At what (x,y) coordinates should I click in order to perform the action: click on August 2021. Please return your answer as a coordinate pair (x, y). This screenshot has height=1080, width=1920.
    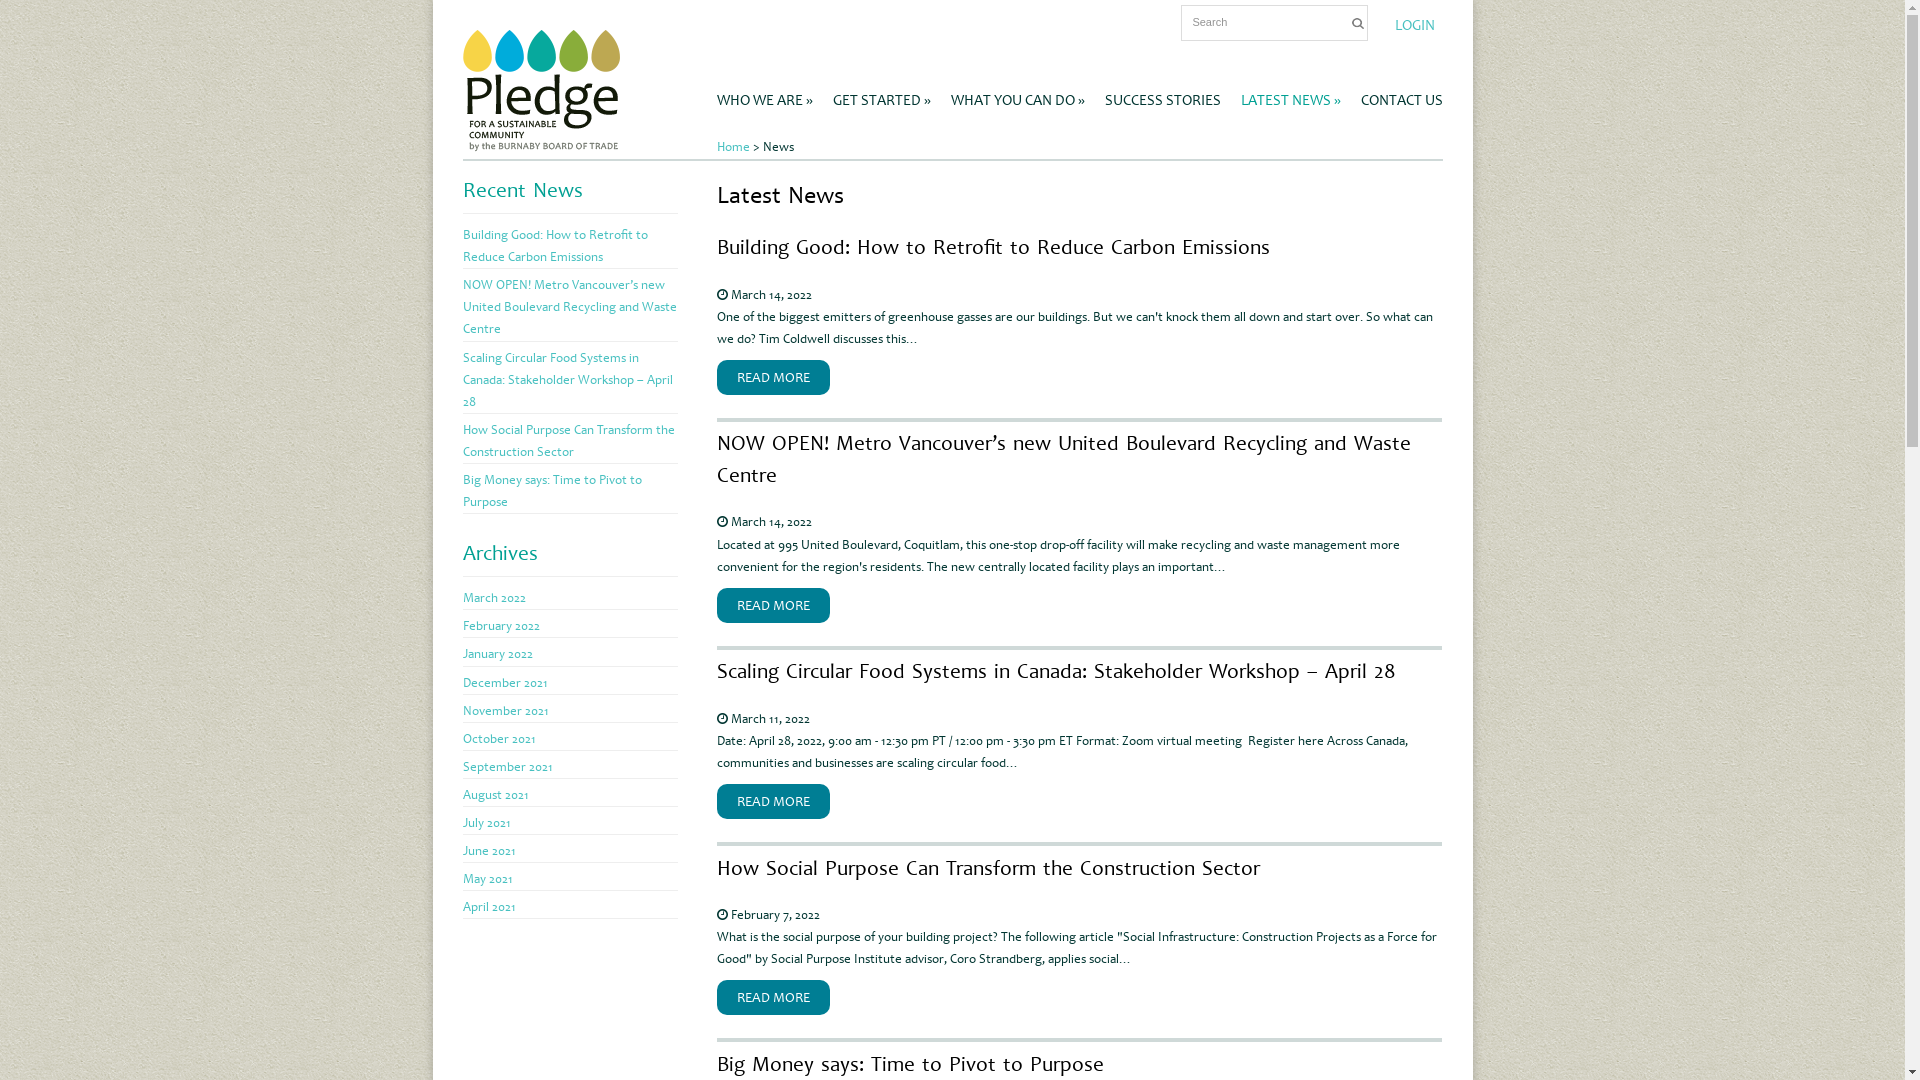
    Looking at the image, I should click on (495, 795).